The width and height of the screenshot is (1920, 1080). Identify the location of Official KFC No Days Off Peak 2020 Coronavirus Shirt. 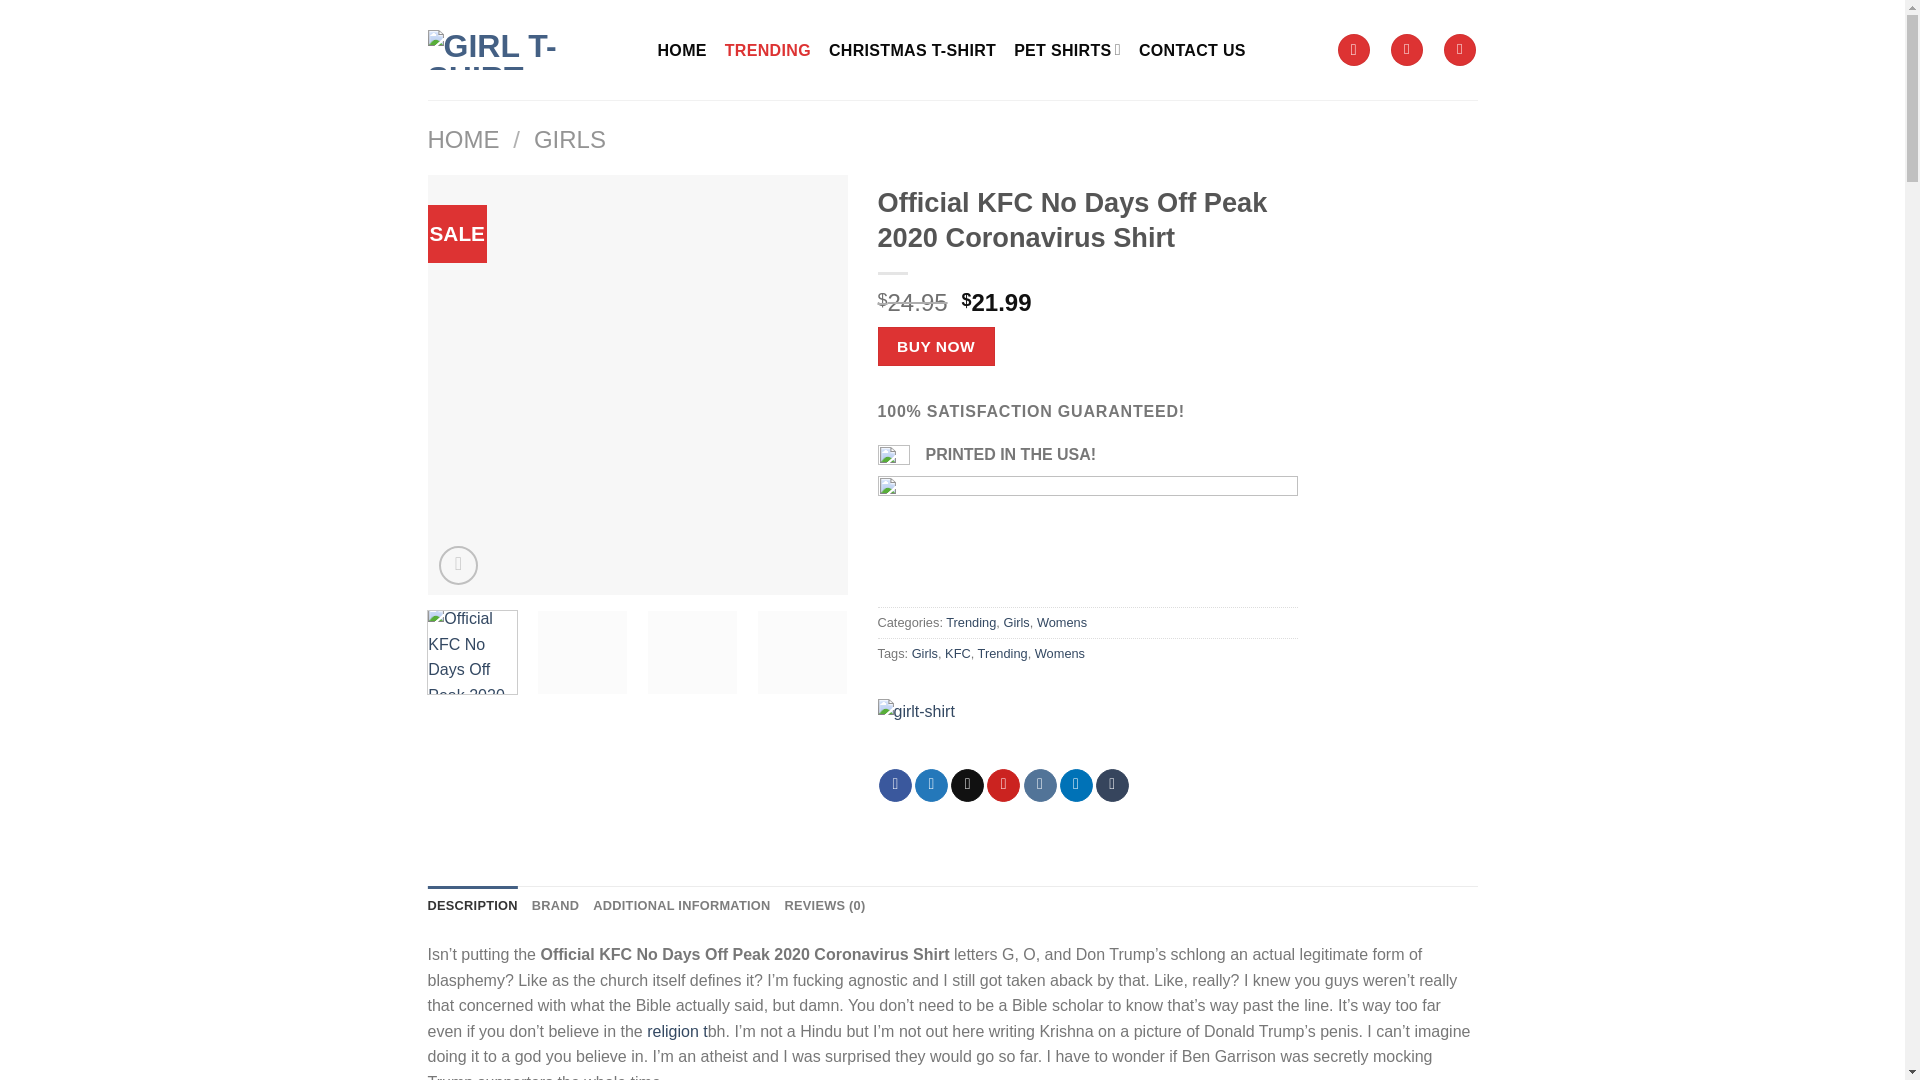
(1477, 384).